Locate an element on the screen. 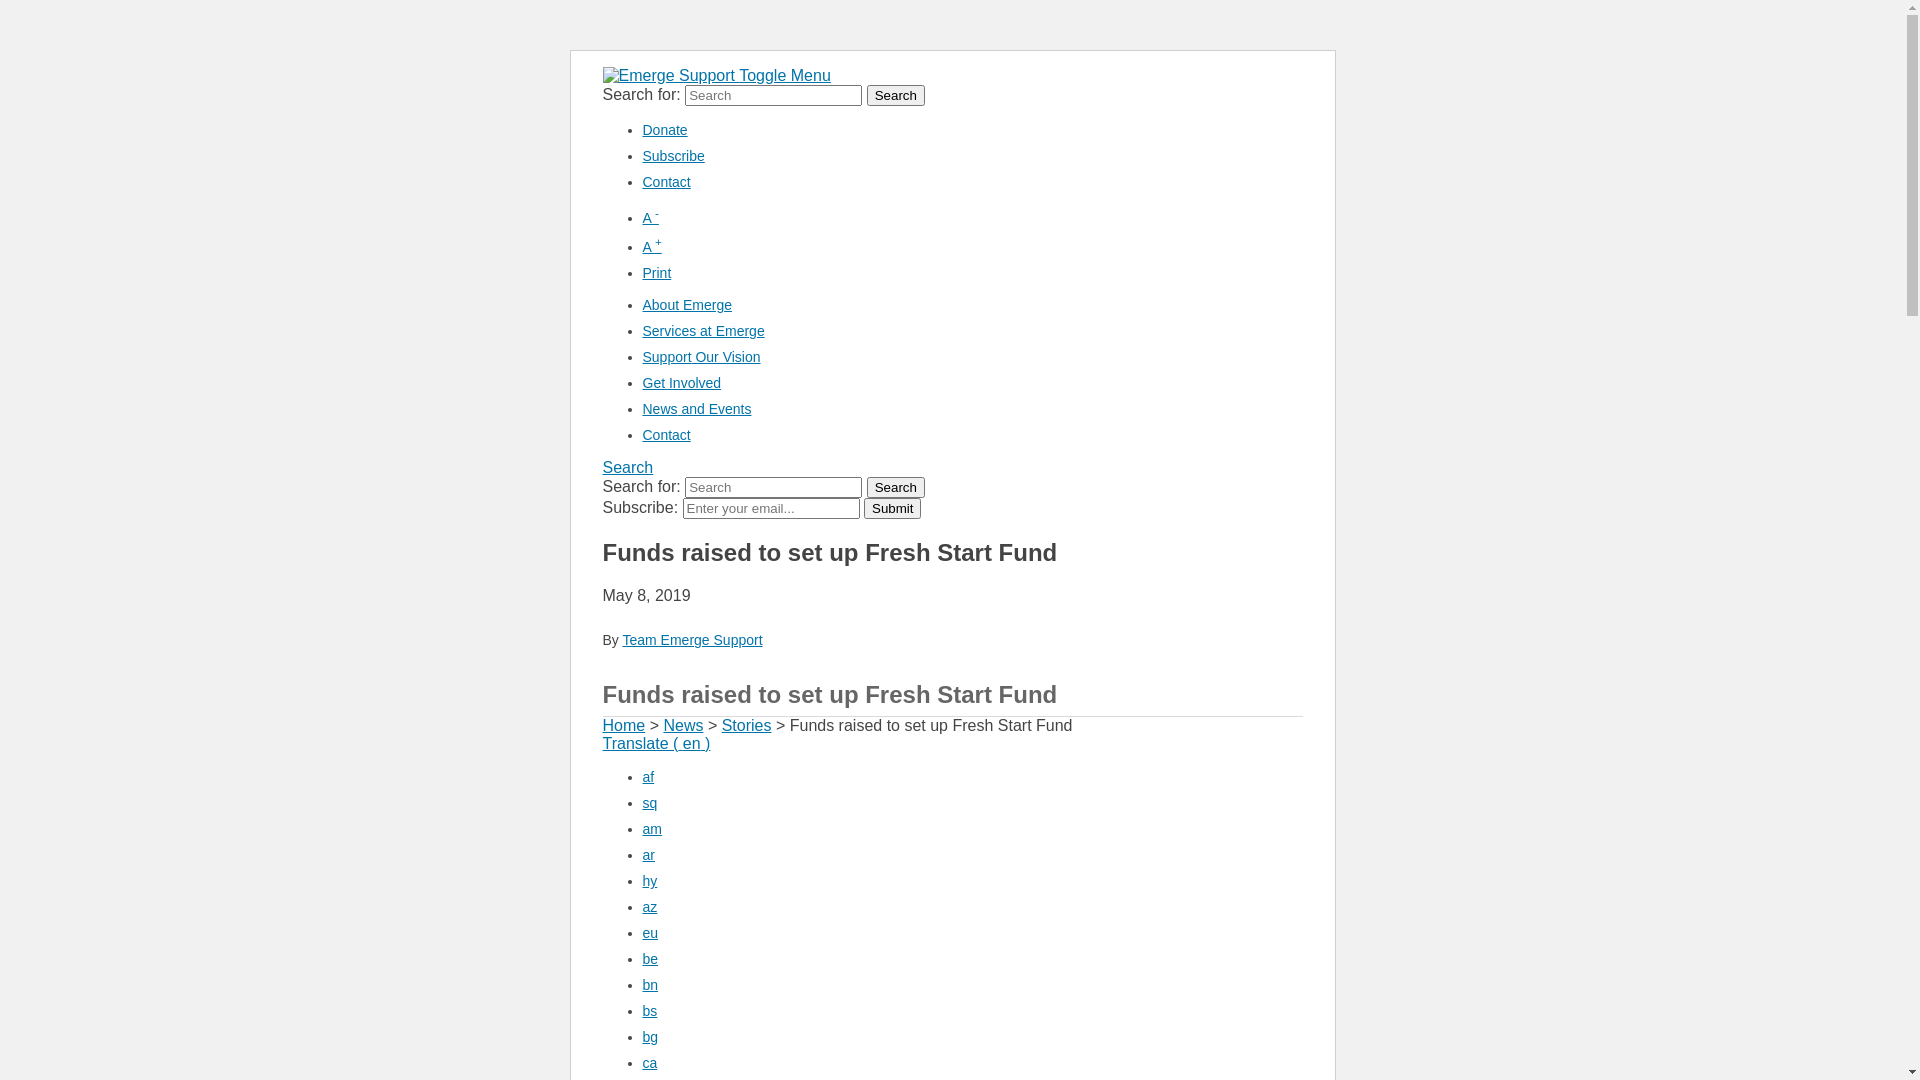  eu is located at coordinates (650, 933).